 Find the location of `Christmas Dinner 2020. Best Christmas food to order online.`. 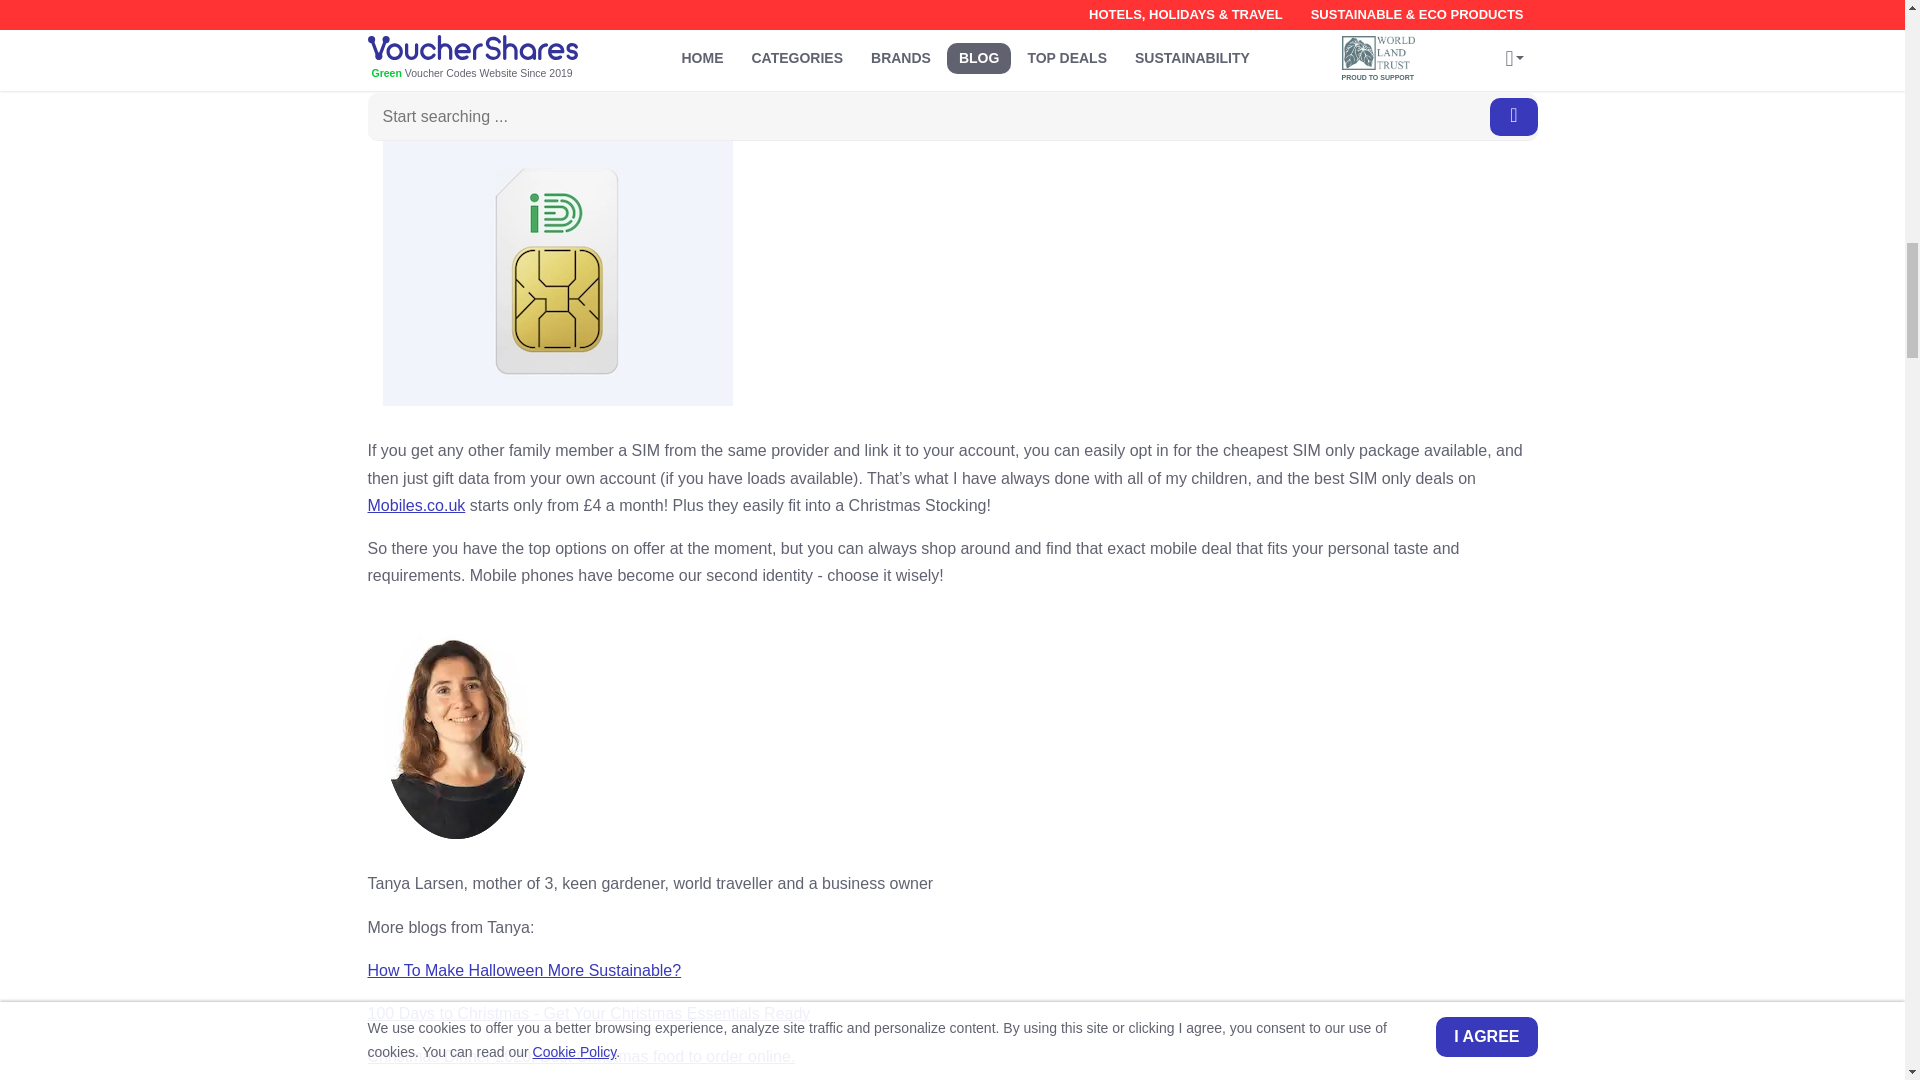

Christmas Dinner 2020. Best Christmas food to order online. is located at coordinates (582, 1056).